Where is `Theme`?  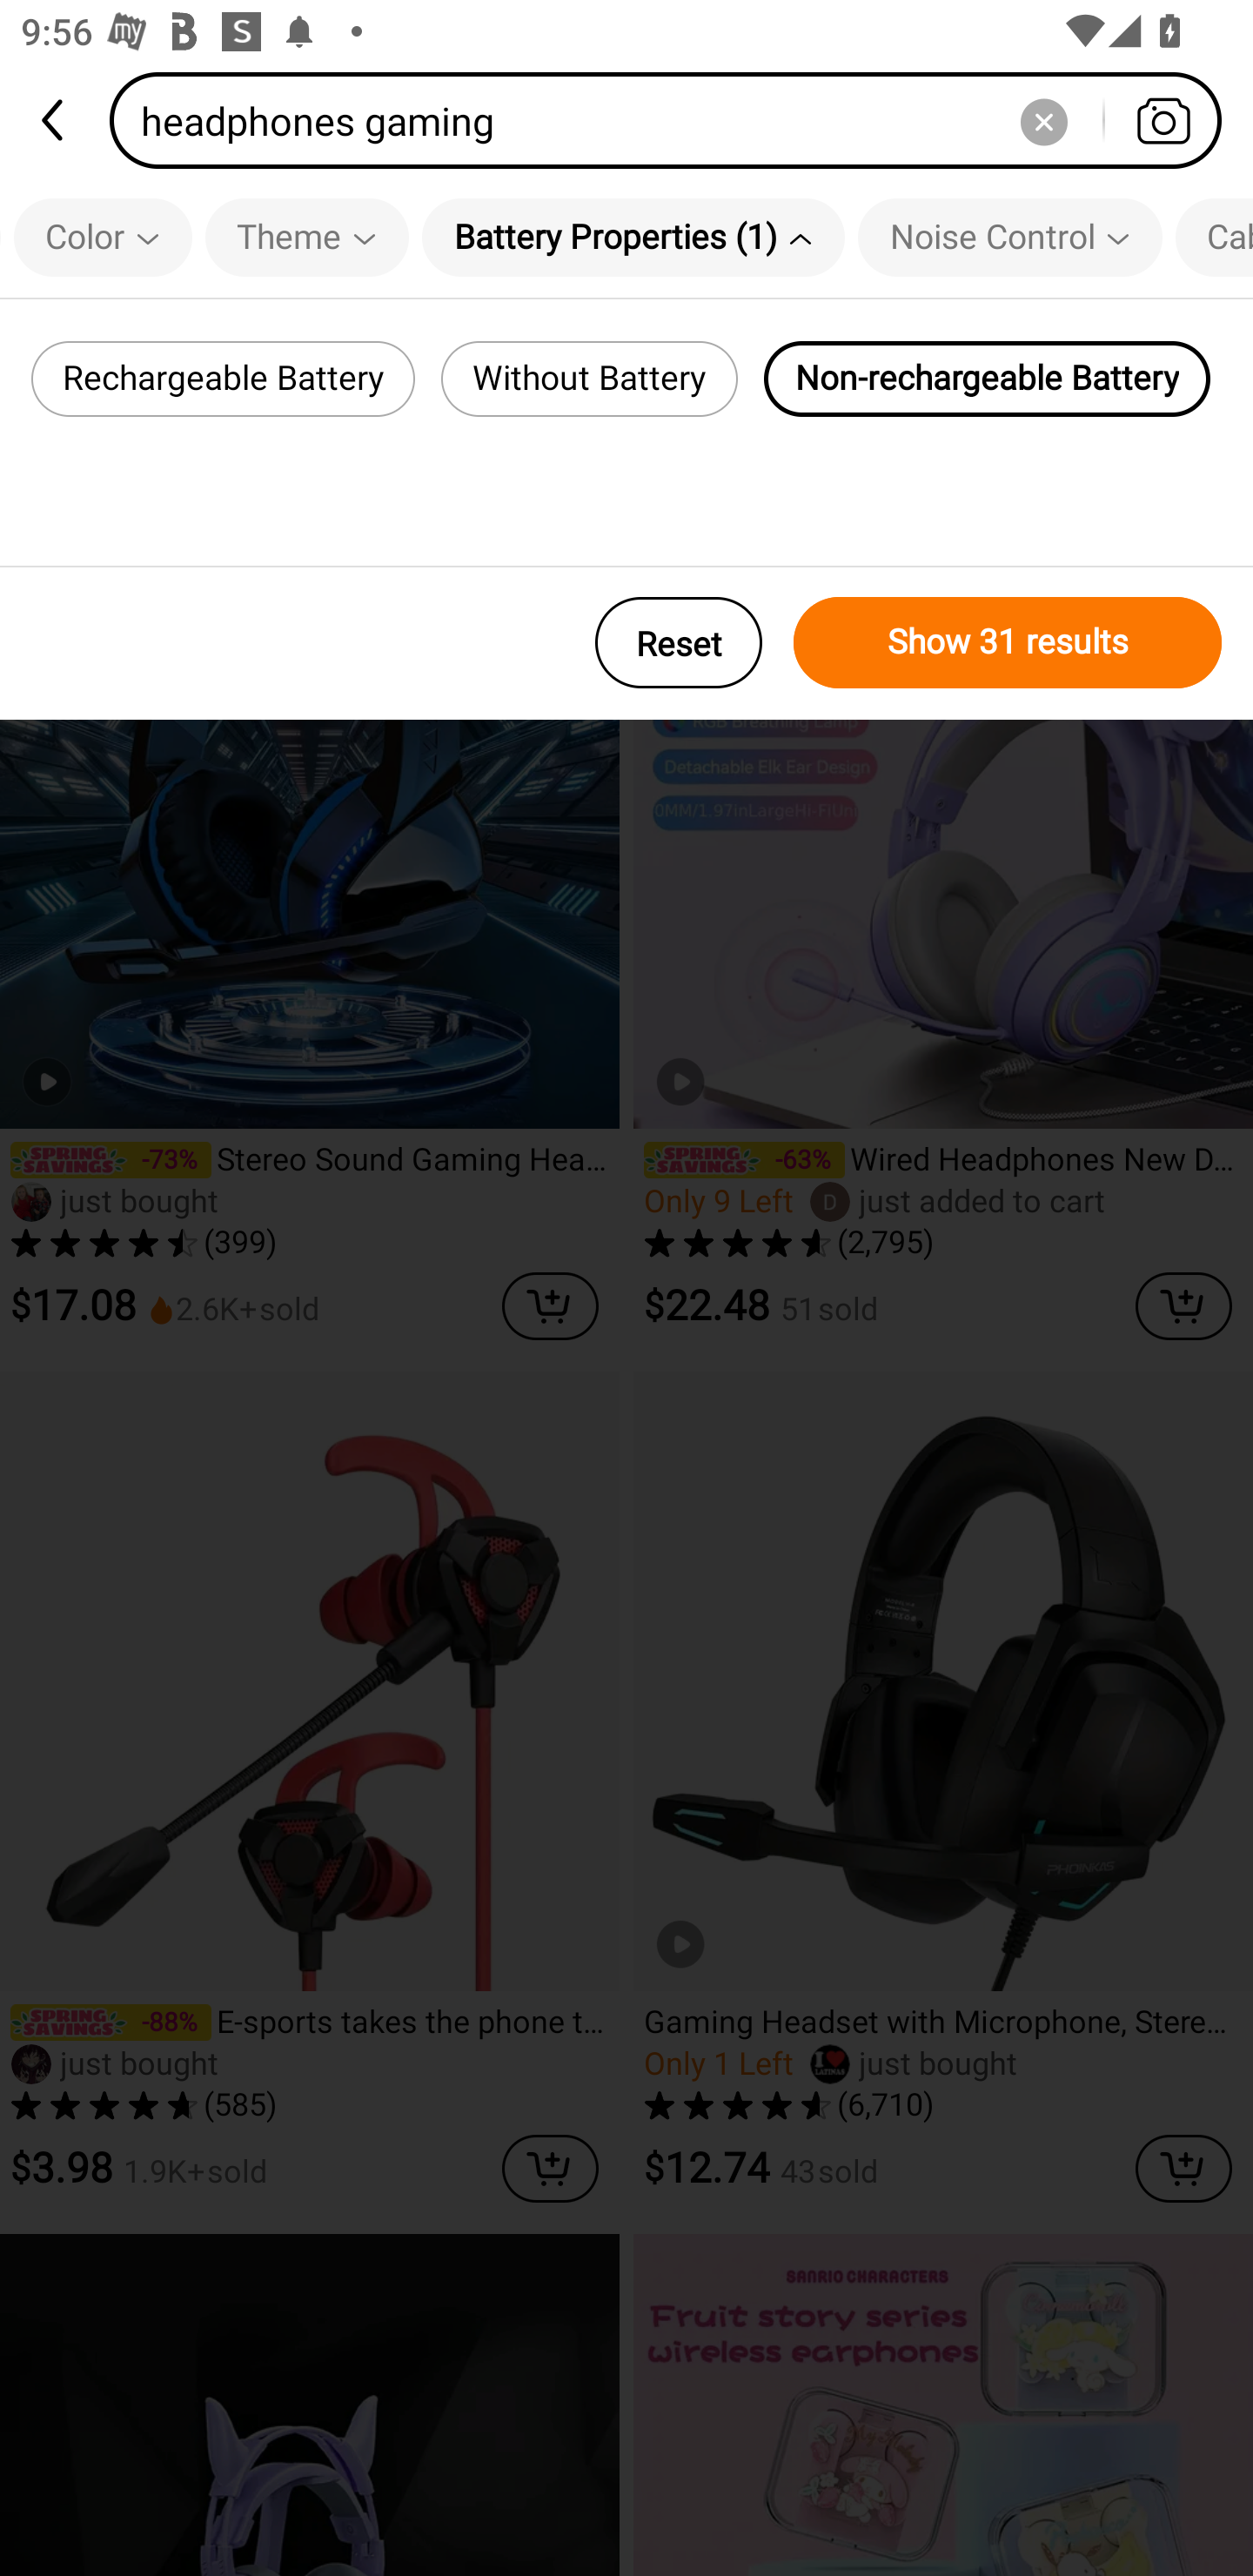 Theme is located at coordinates (306, 237).